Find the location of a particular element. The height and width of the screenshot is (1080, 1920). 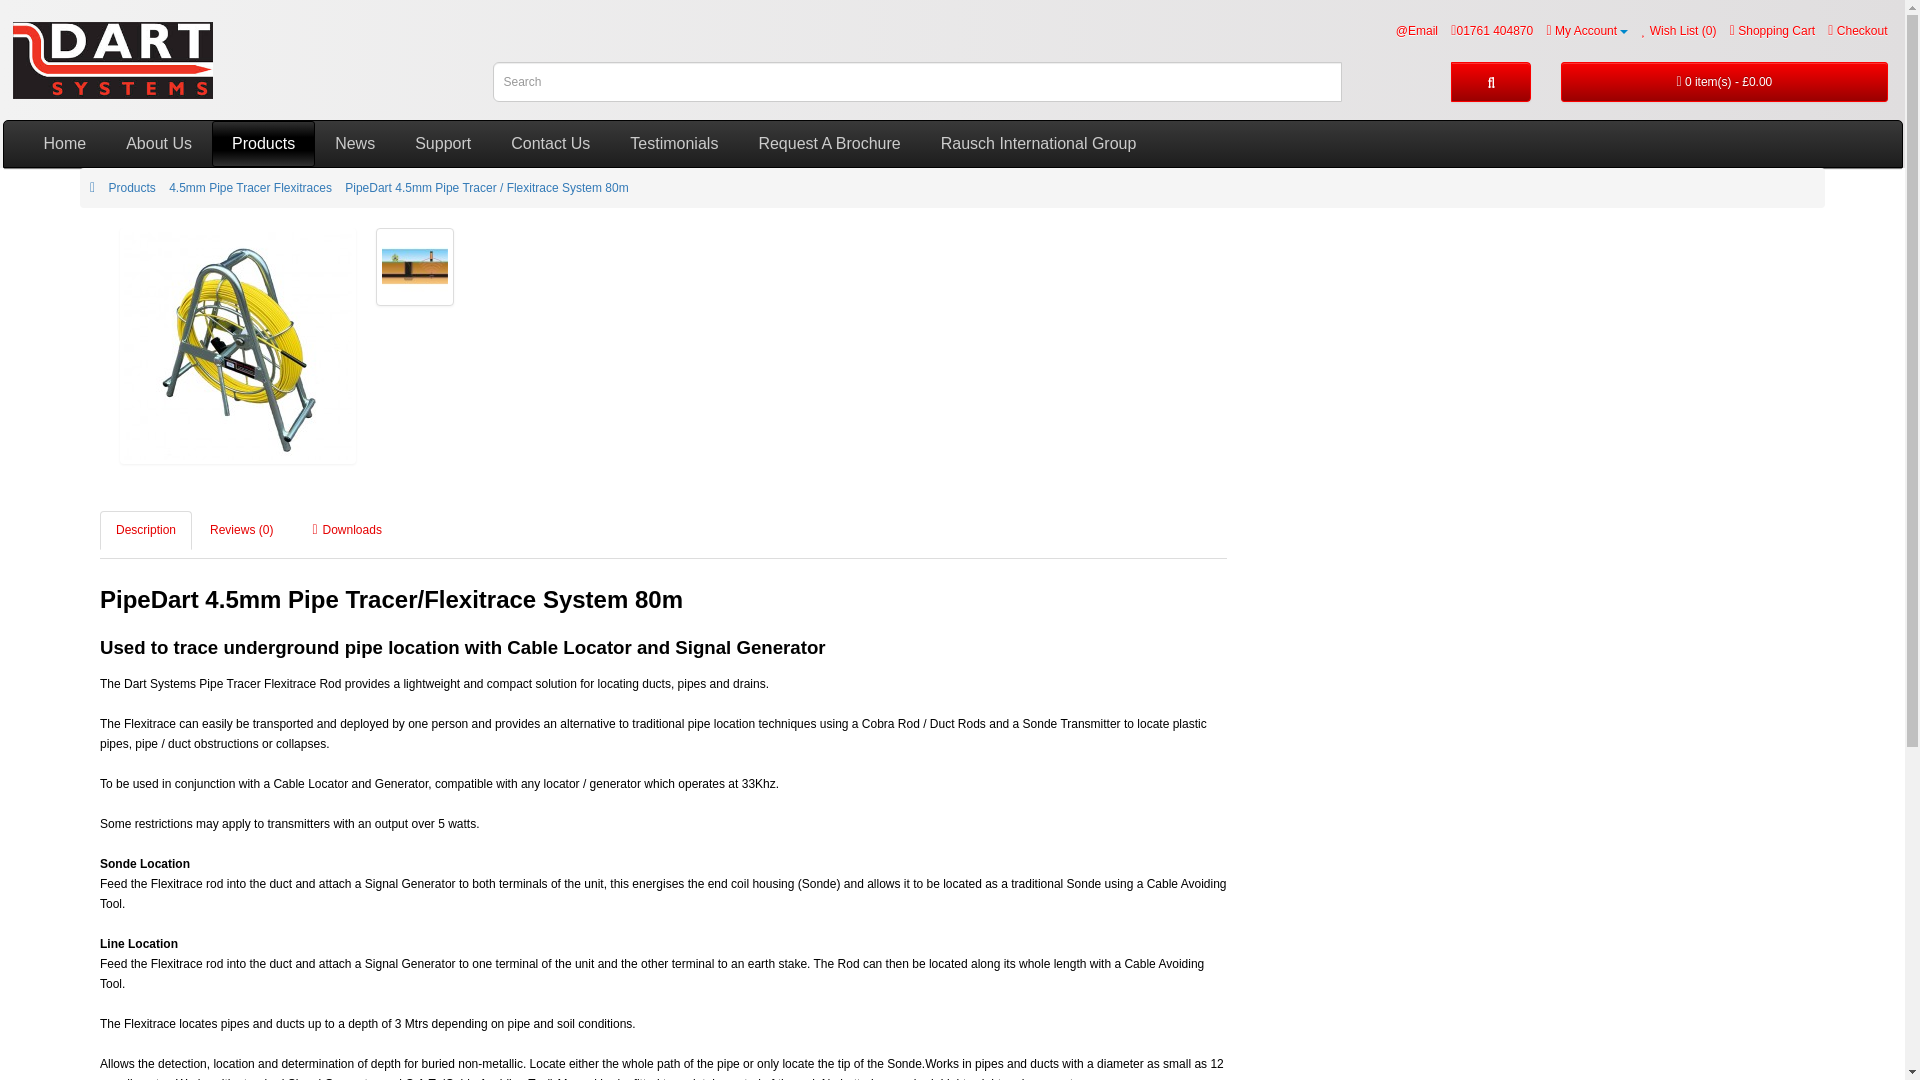

Description is located at coordinates (146, 530).